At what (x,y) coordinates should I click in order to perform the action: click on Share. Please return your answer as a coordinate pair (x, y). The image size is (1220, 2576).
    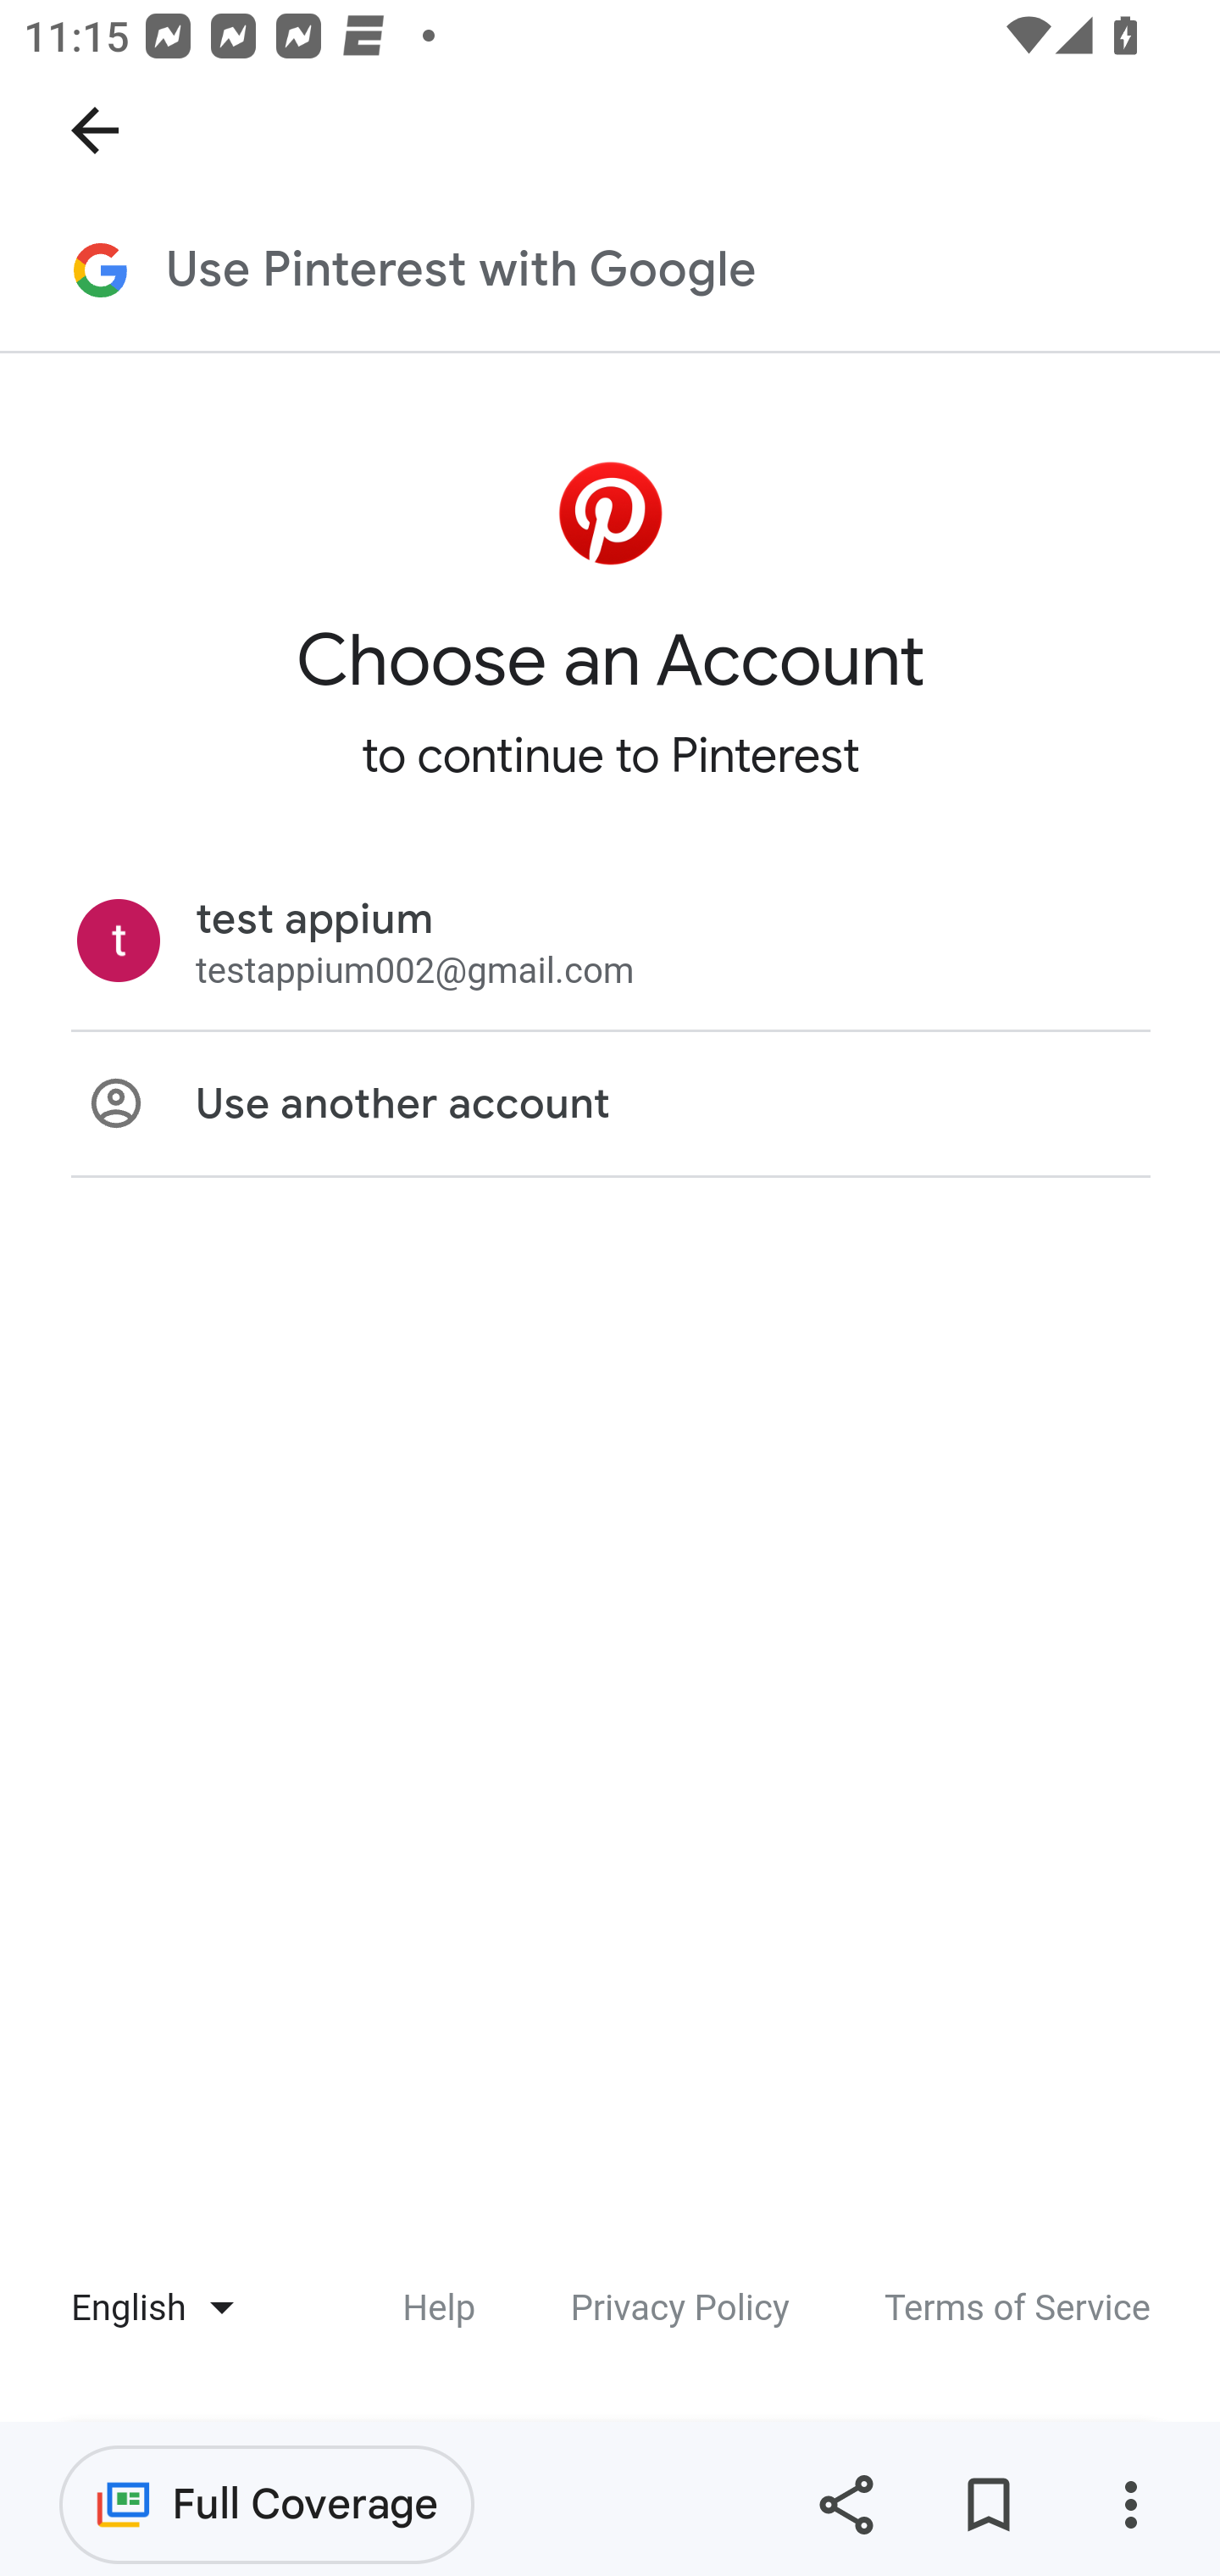
    Looking at the image, I should click on (846, 2505).